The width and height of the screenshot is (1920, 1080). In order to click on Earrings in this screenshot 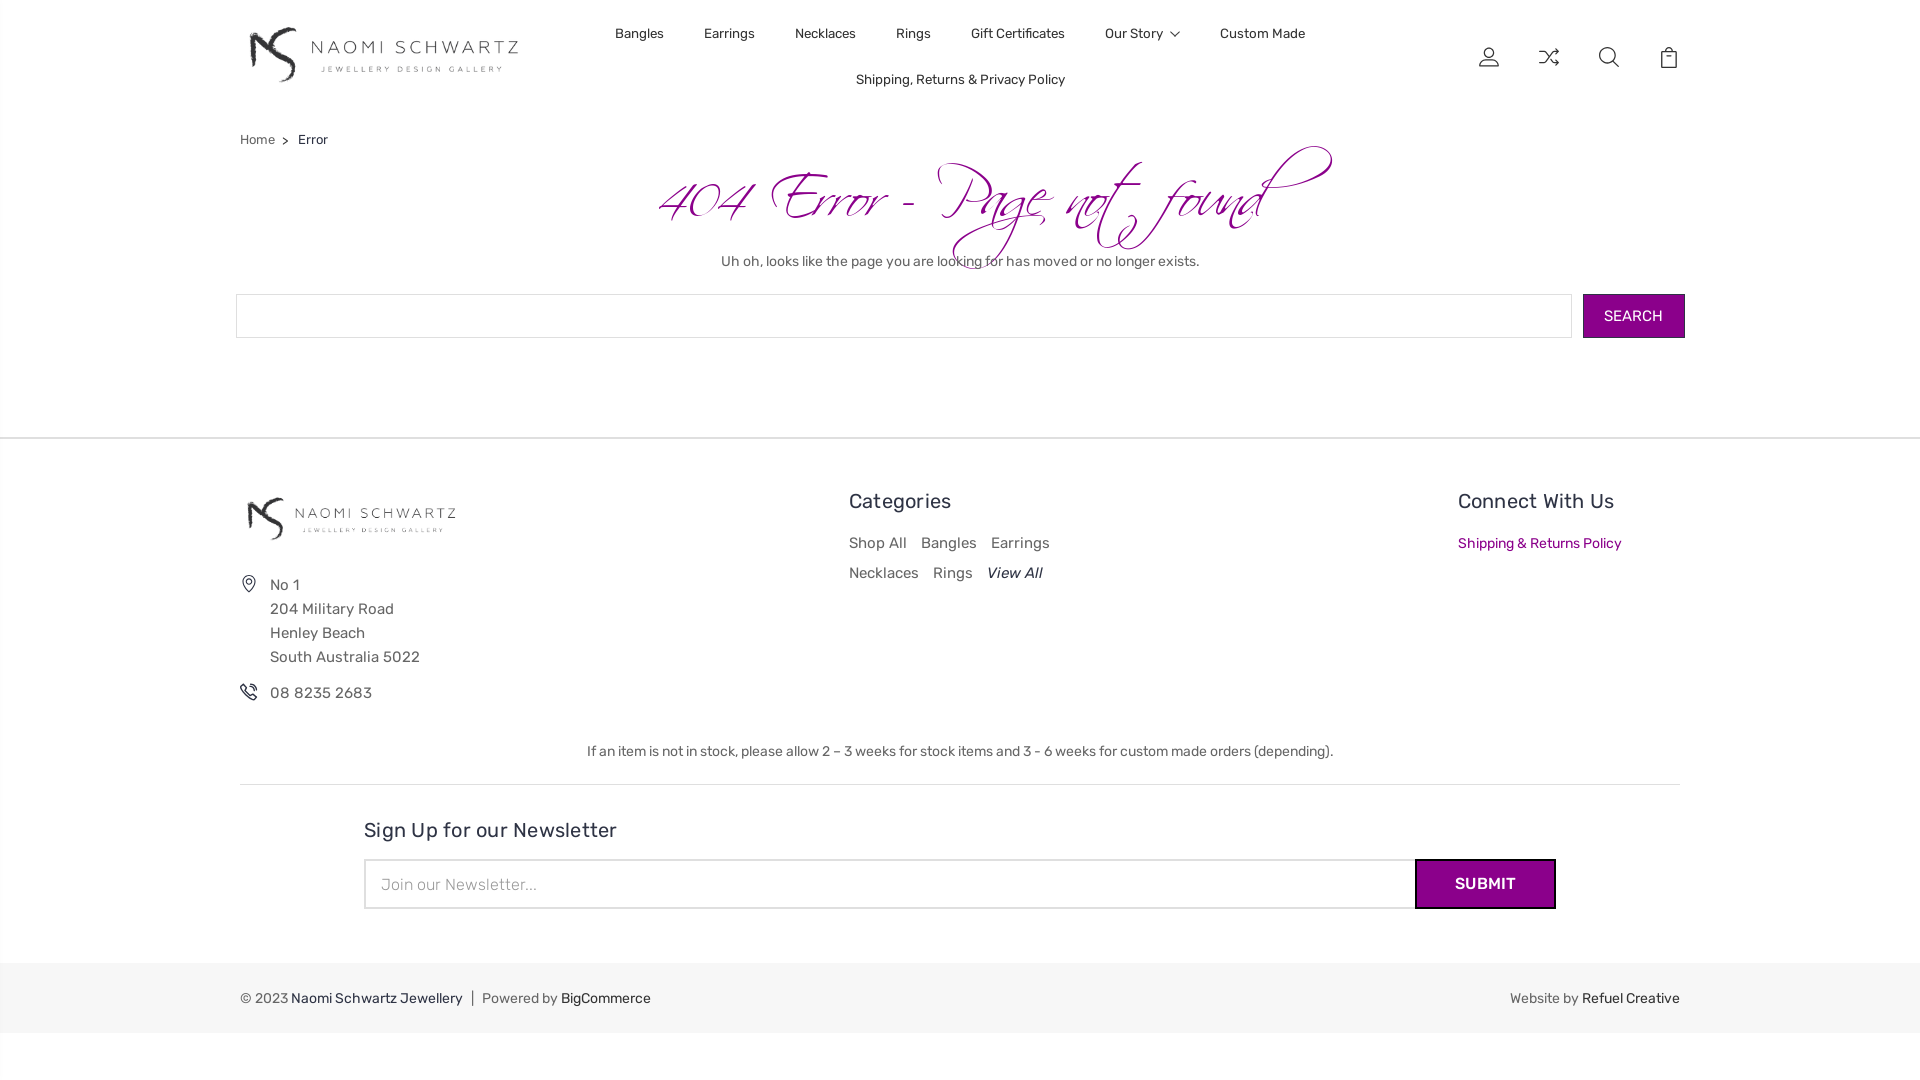, I will do `click(1020, 543)`.